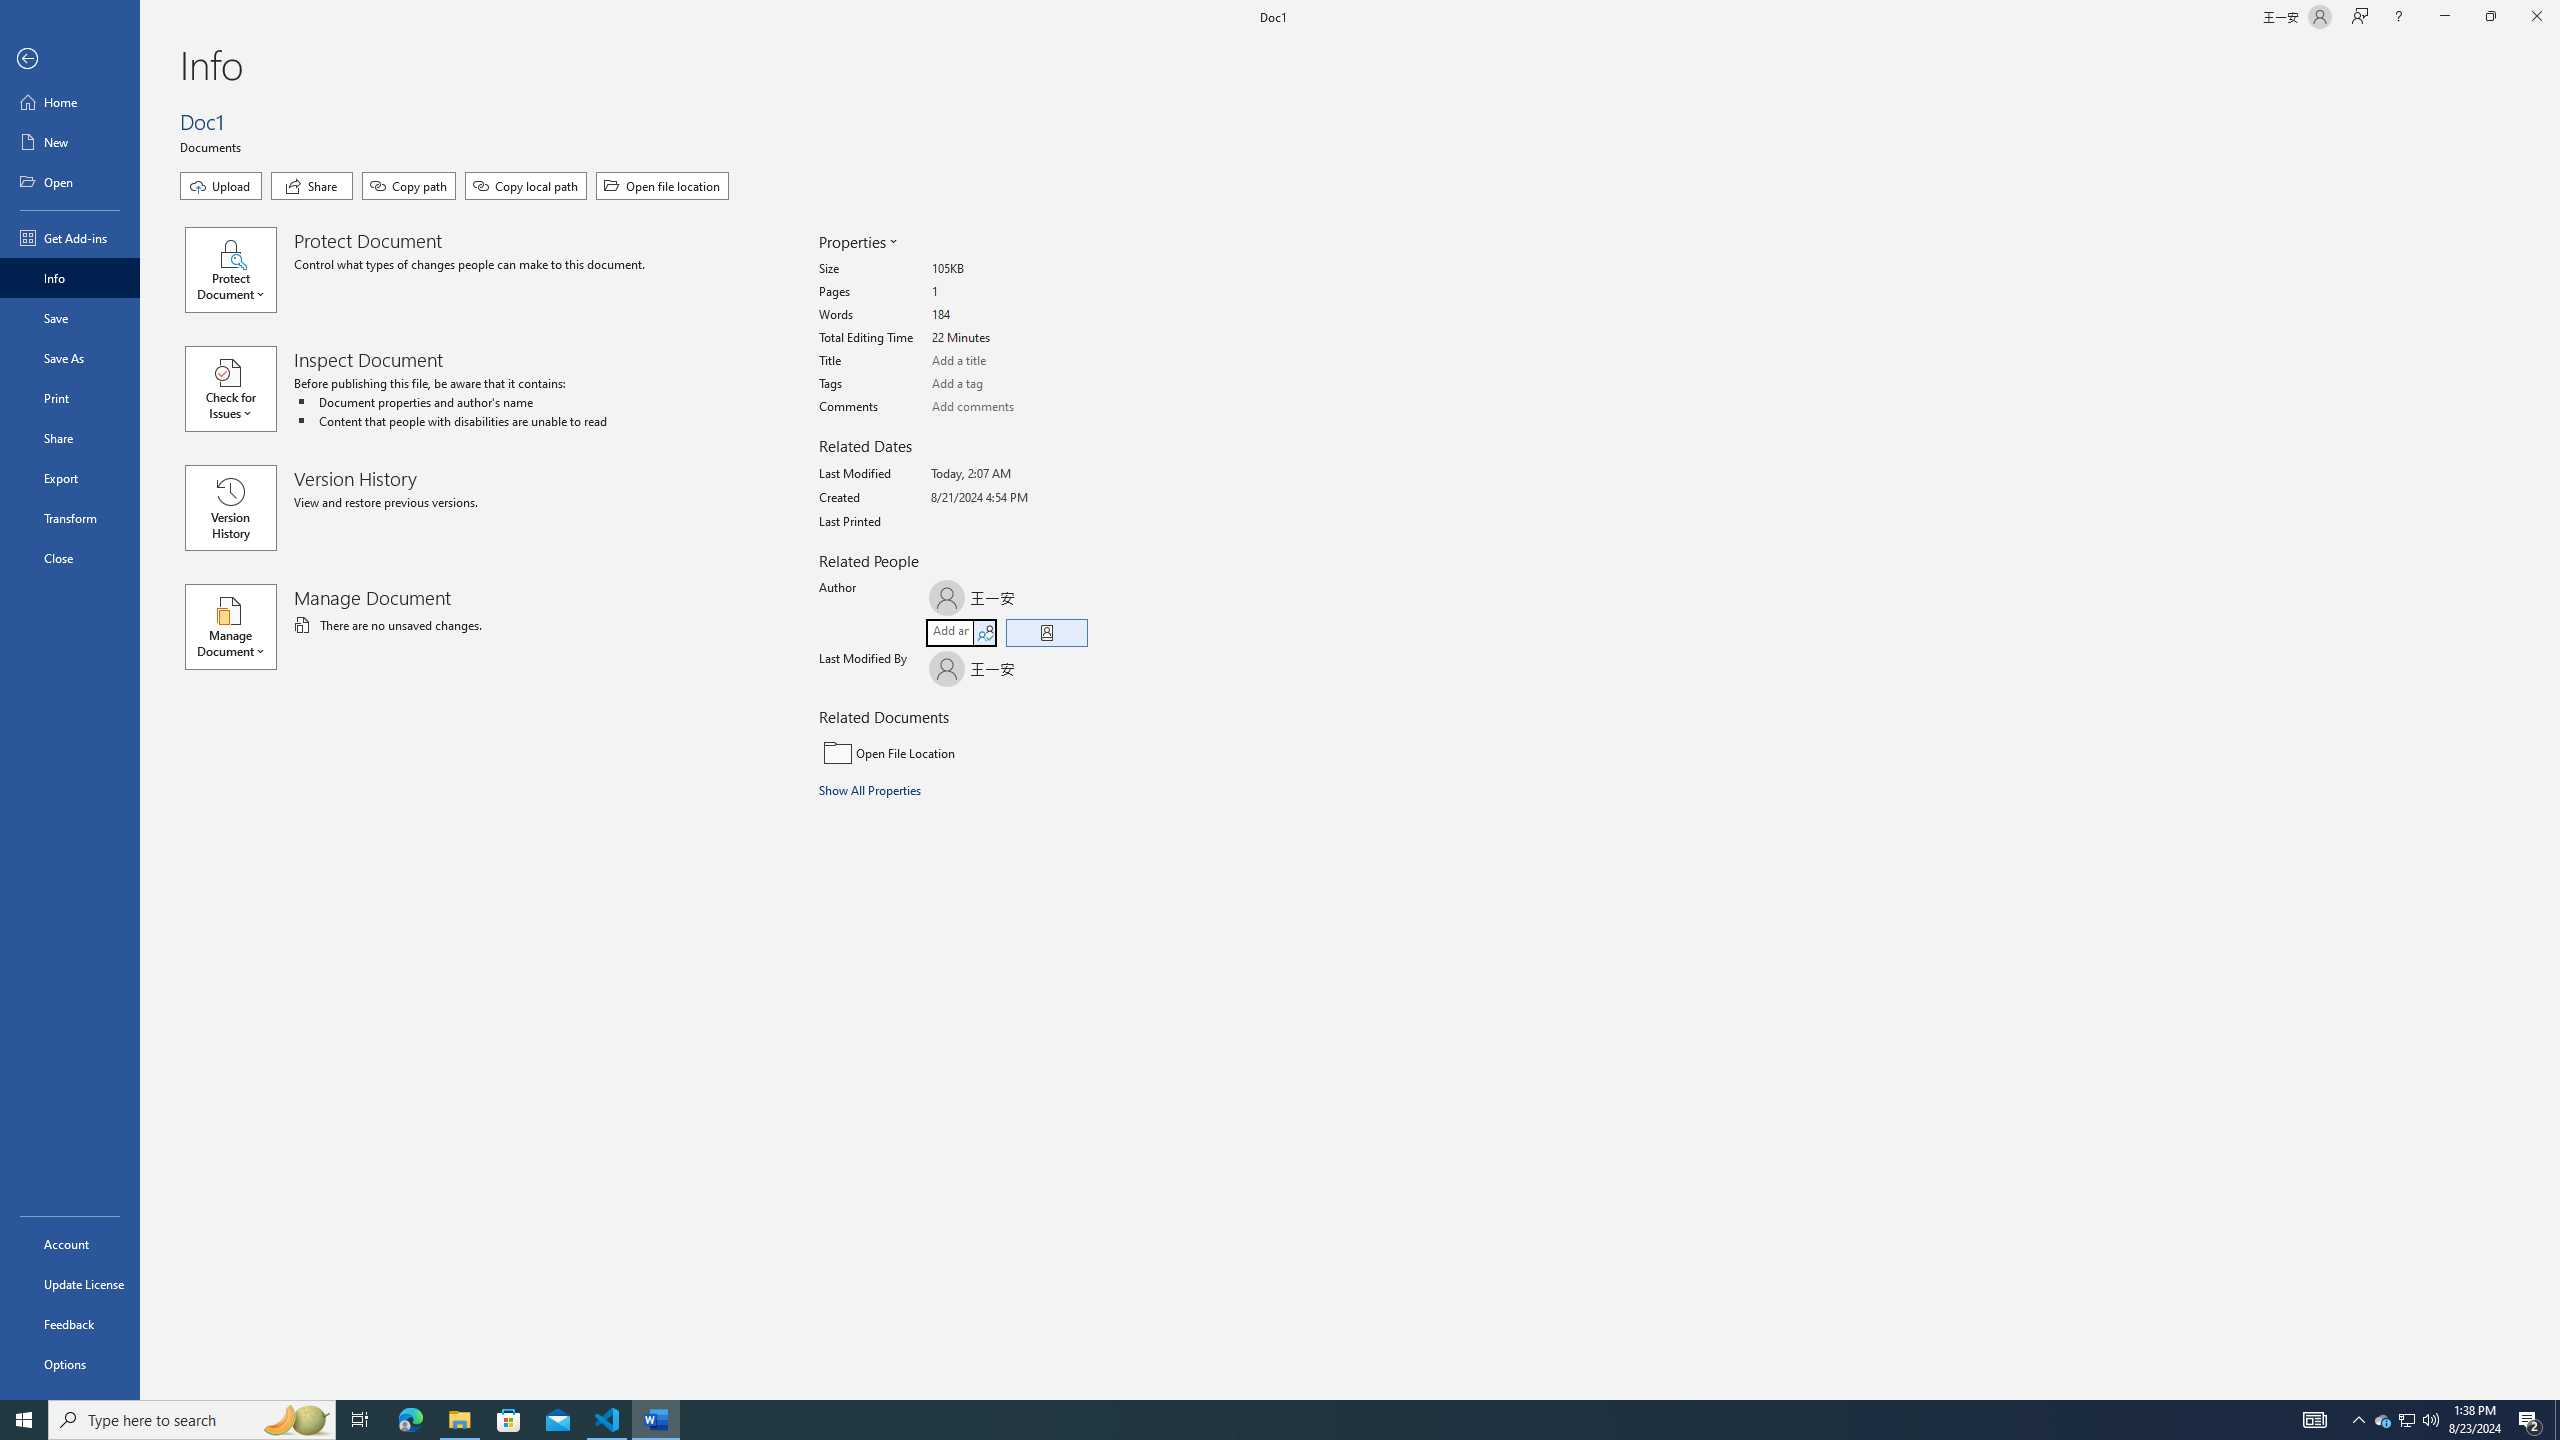 This screenshot has height=1440, width=2560. What do you see at coordinates (1047, 632) in the screenshot?
I see `Browse Address Book` at bounding box center [1047, 632].